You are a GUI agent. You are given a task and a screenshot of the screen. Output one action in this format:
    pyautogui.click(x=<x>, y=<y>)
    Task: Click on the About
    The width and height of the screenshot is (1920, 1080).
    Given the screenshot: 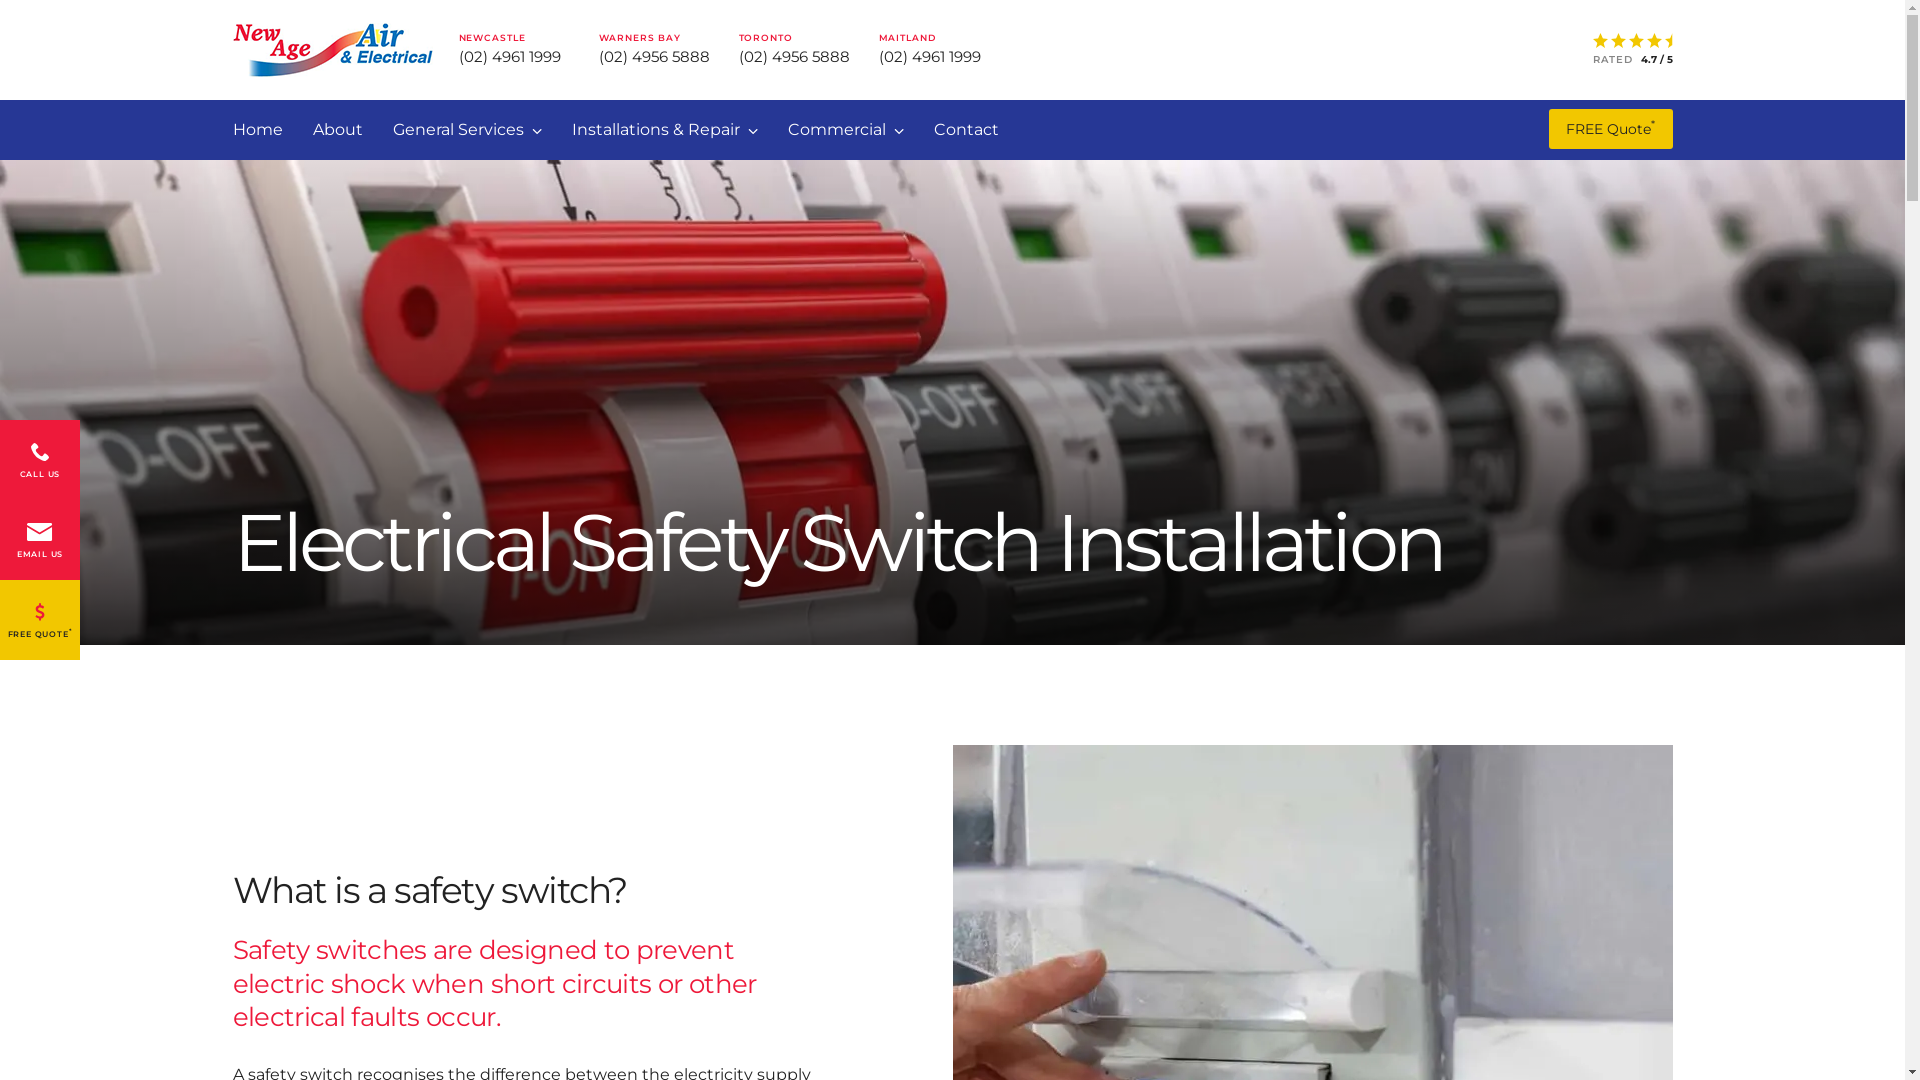 What is the action you would take?
    pyautogui.click(x=337, y=130)
    